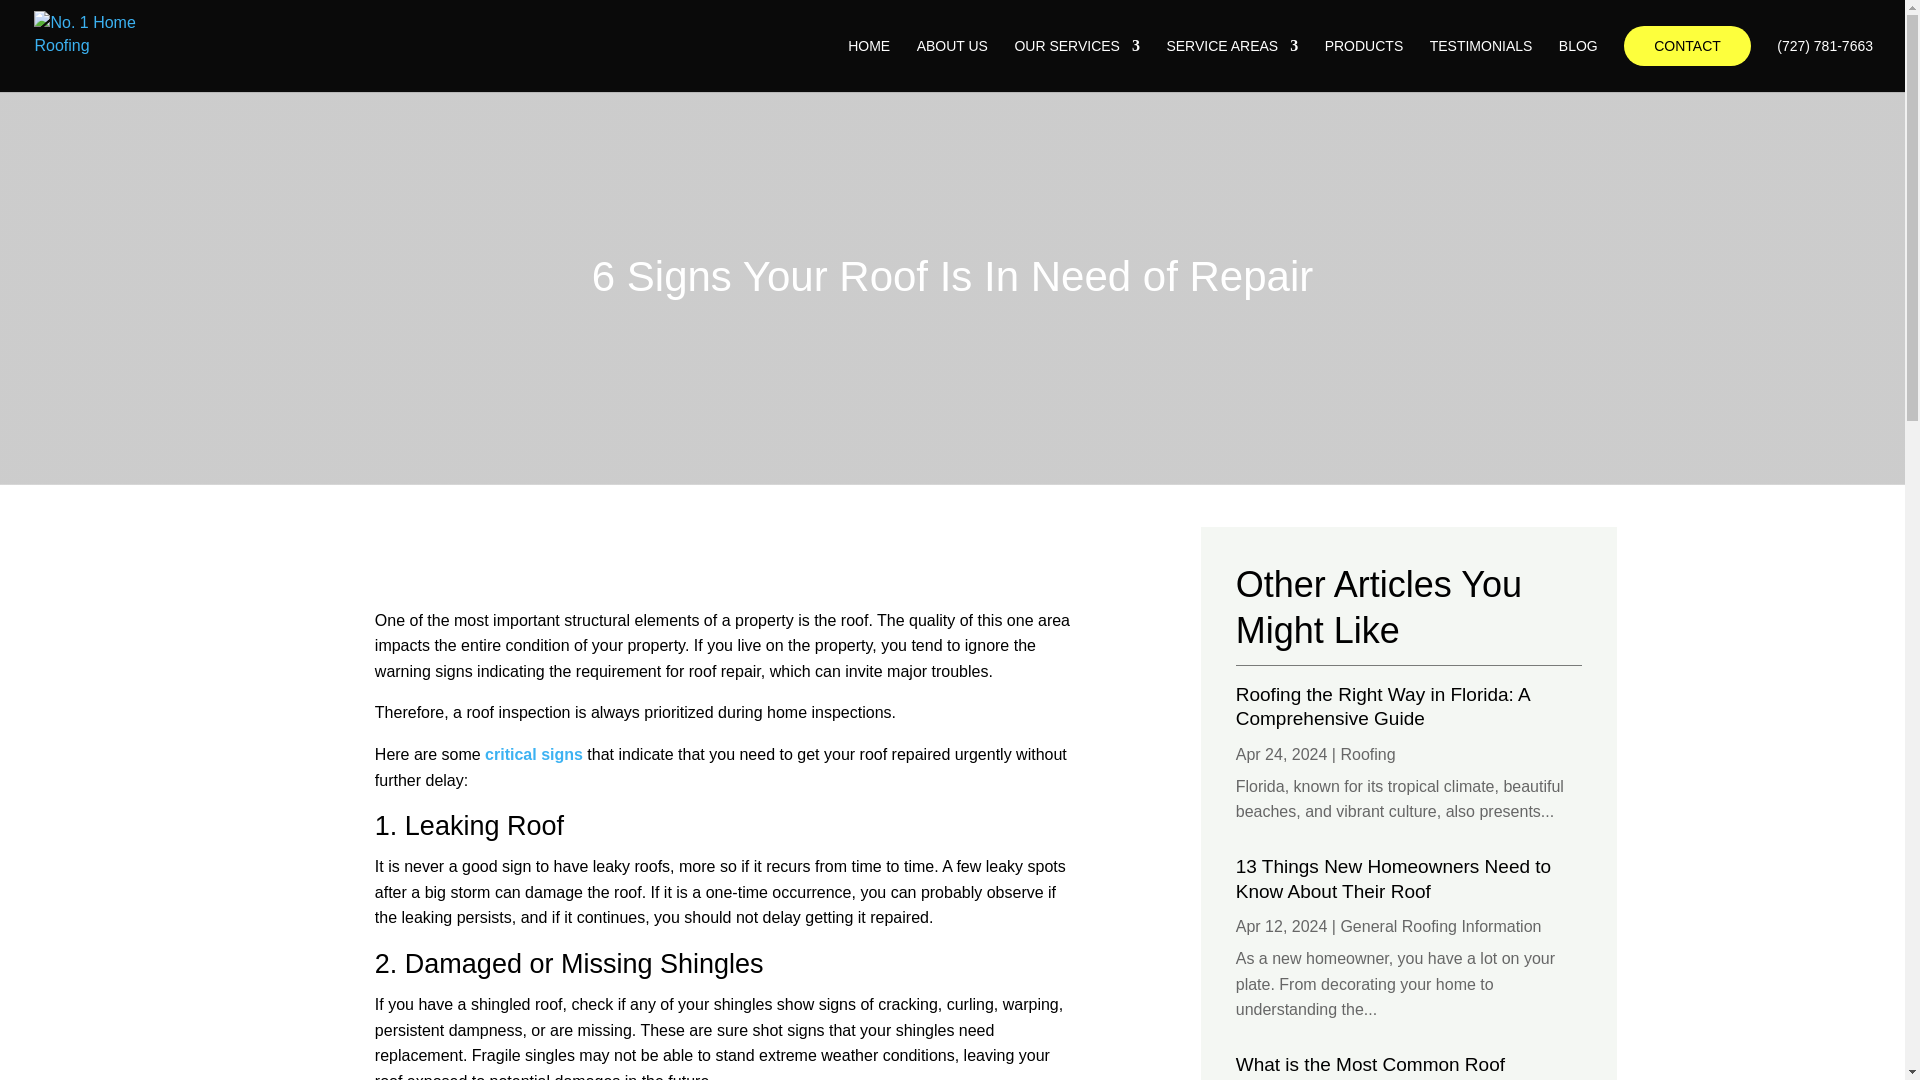 The width and height of the screenshot is (1920, 1080). What do you see at coordinates (952, 64) in the screenshot?
I see `ABOUT US` at bounding box center [952, 64].